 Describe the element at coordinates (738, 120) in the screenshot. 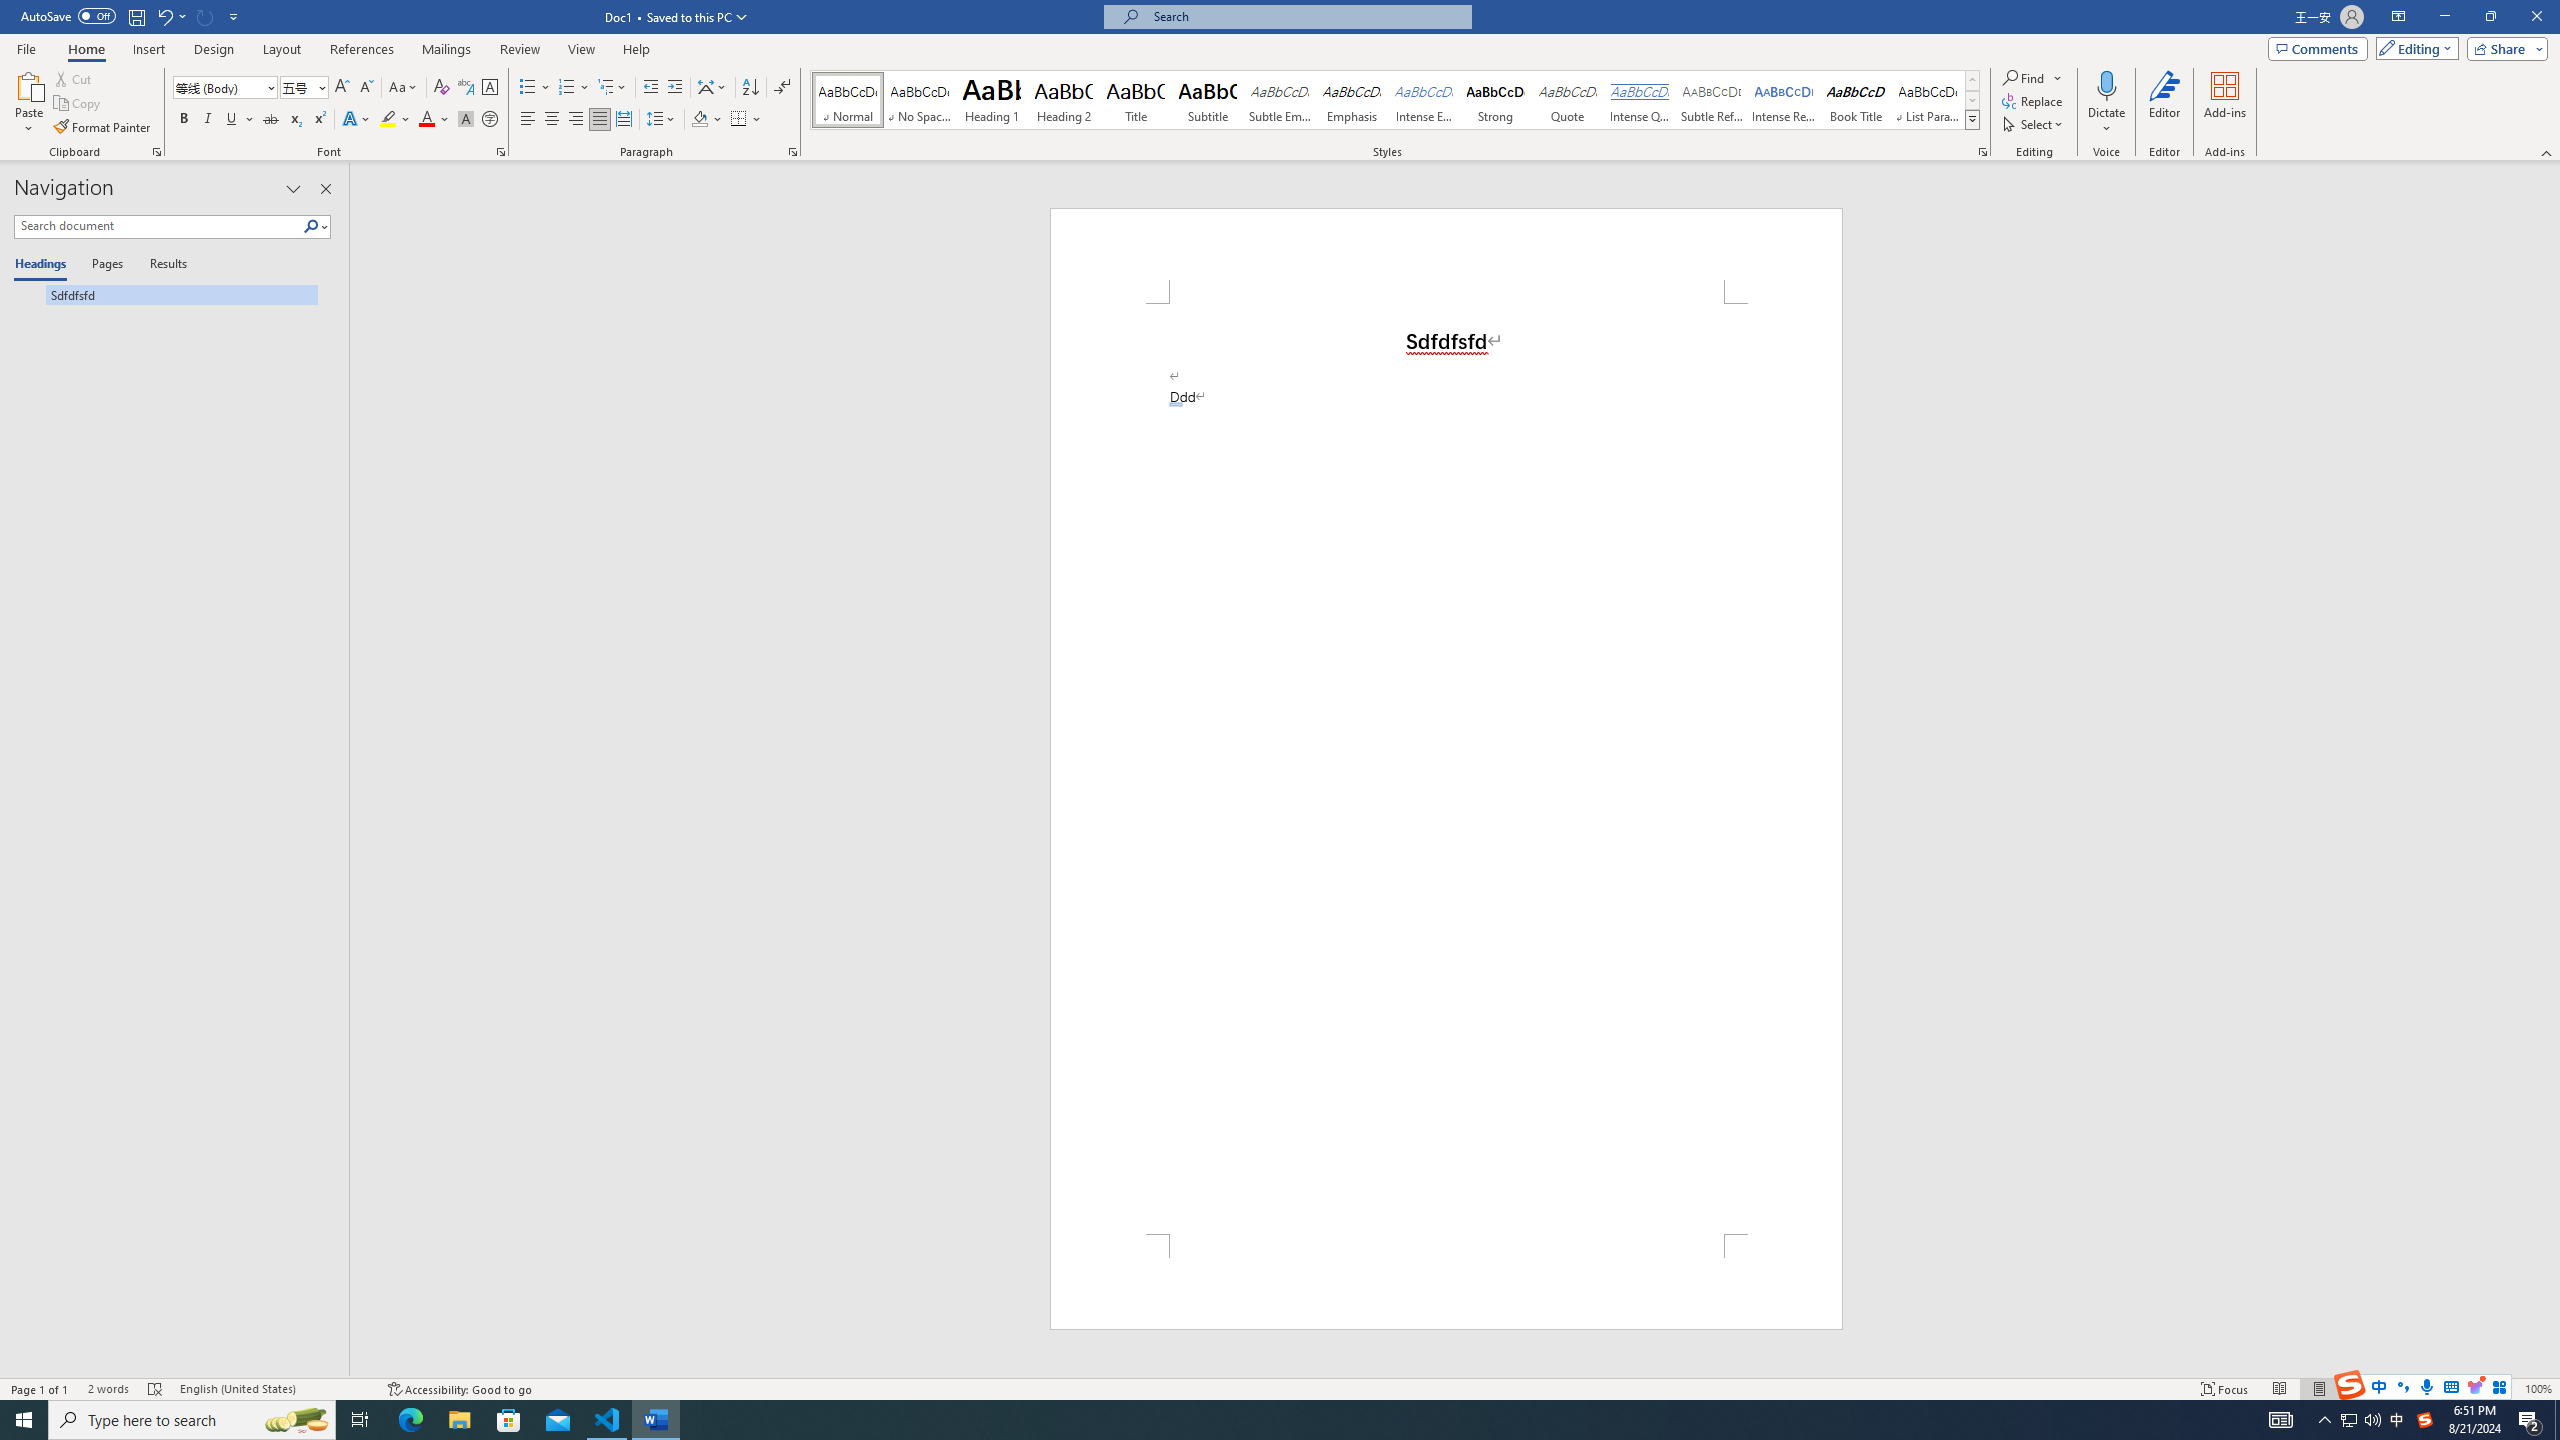

I see `Borders` at that location.